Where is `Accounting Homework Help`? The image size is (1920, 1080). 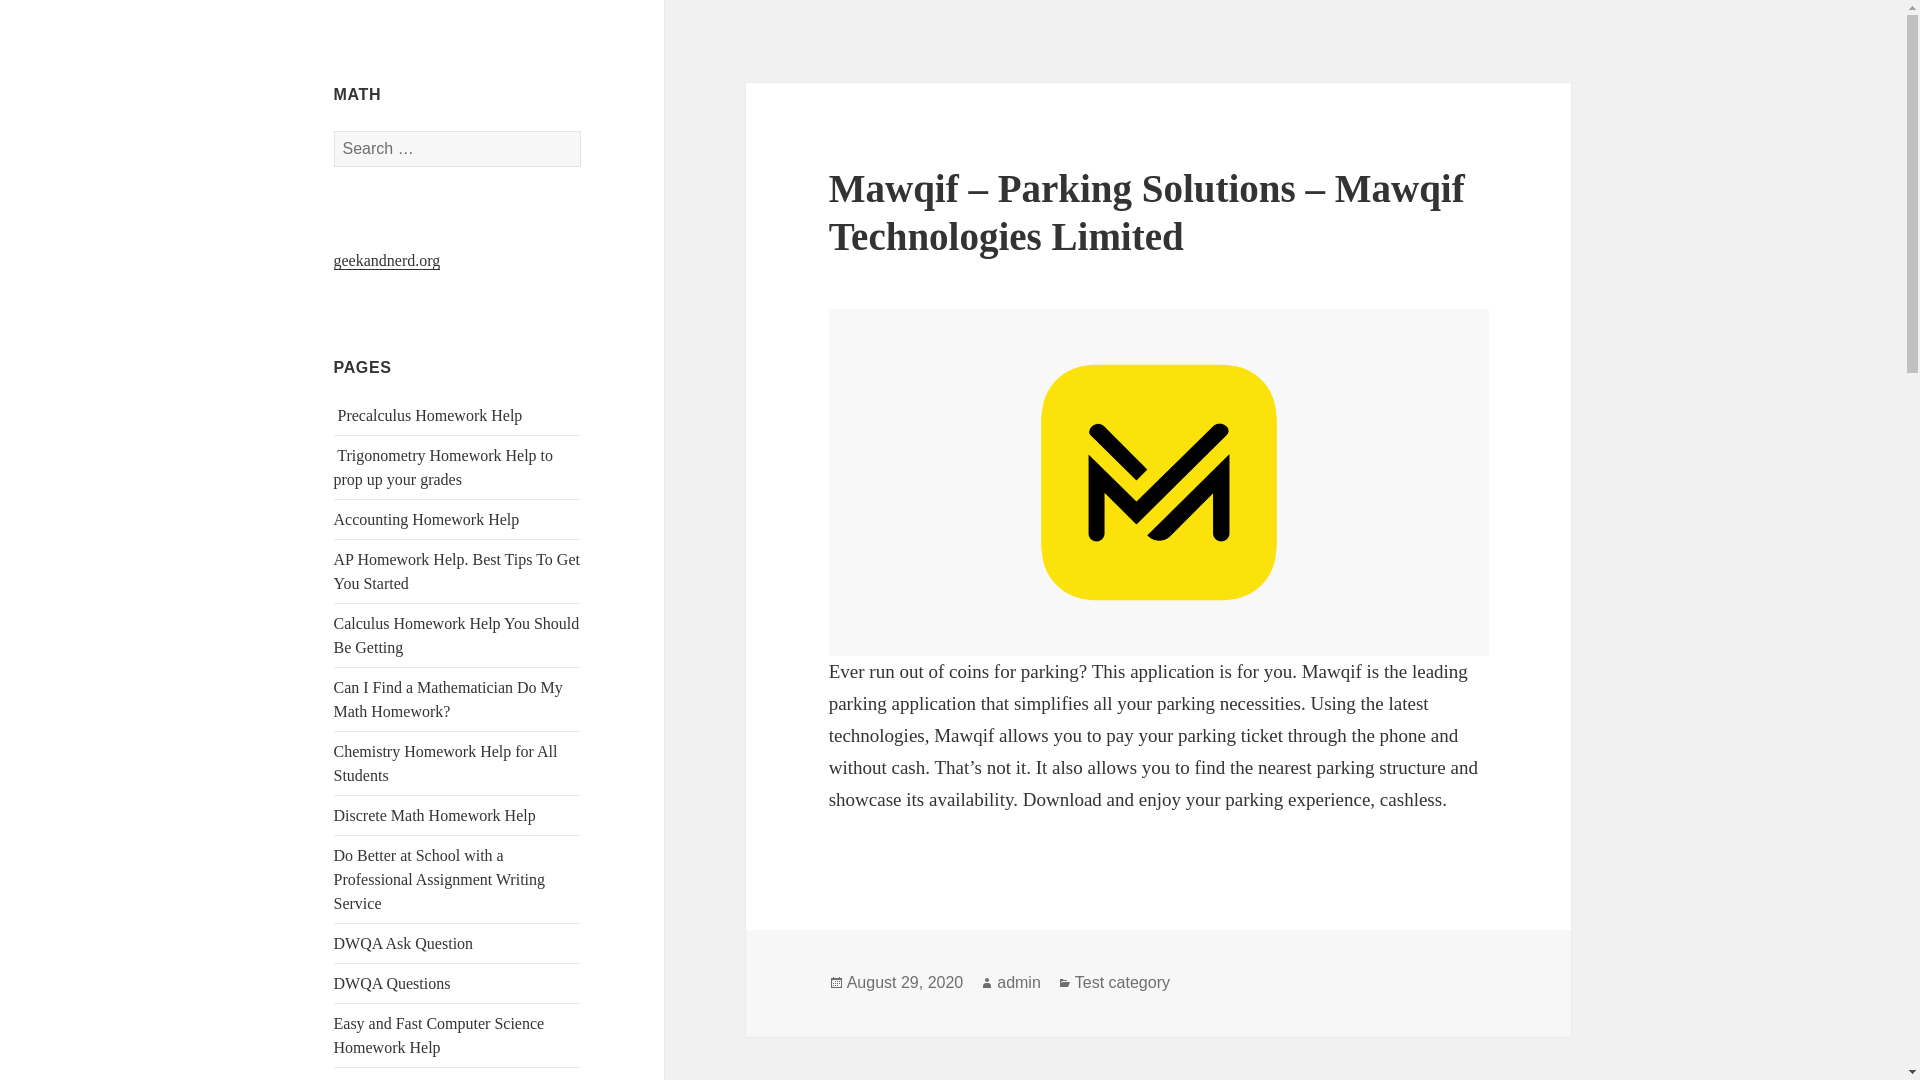 Accounting Homework Help is located at coordinates (427, 519).